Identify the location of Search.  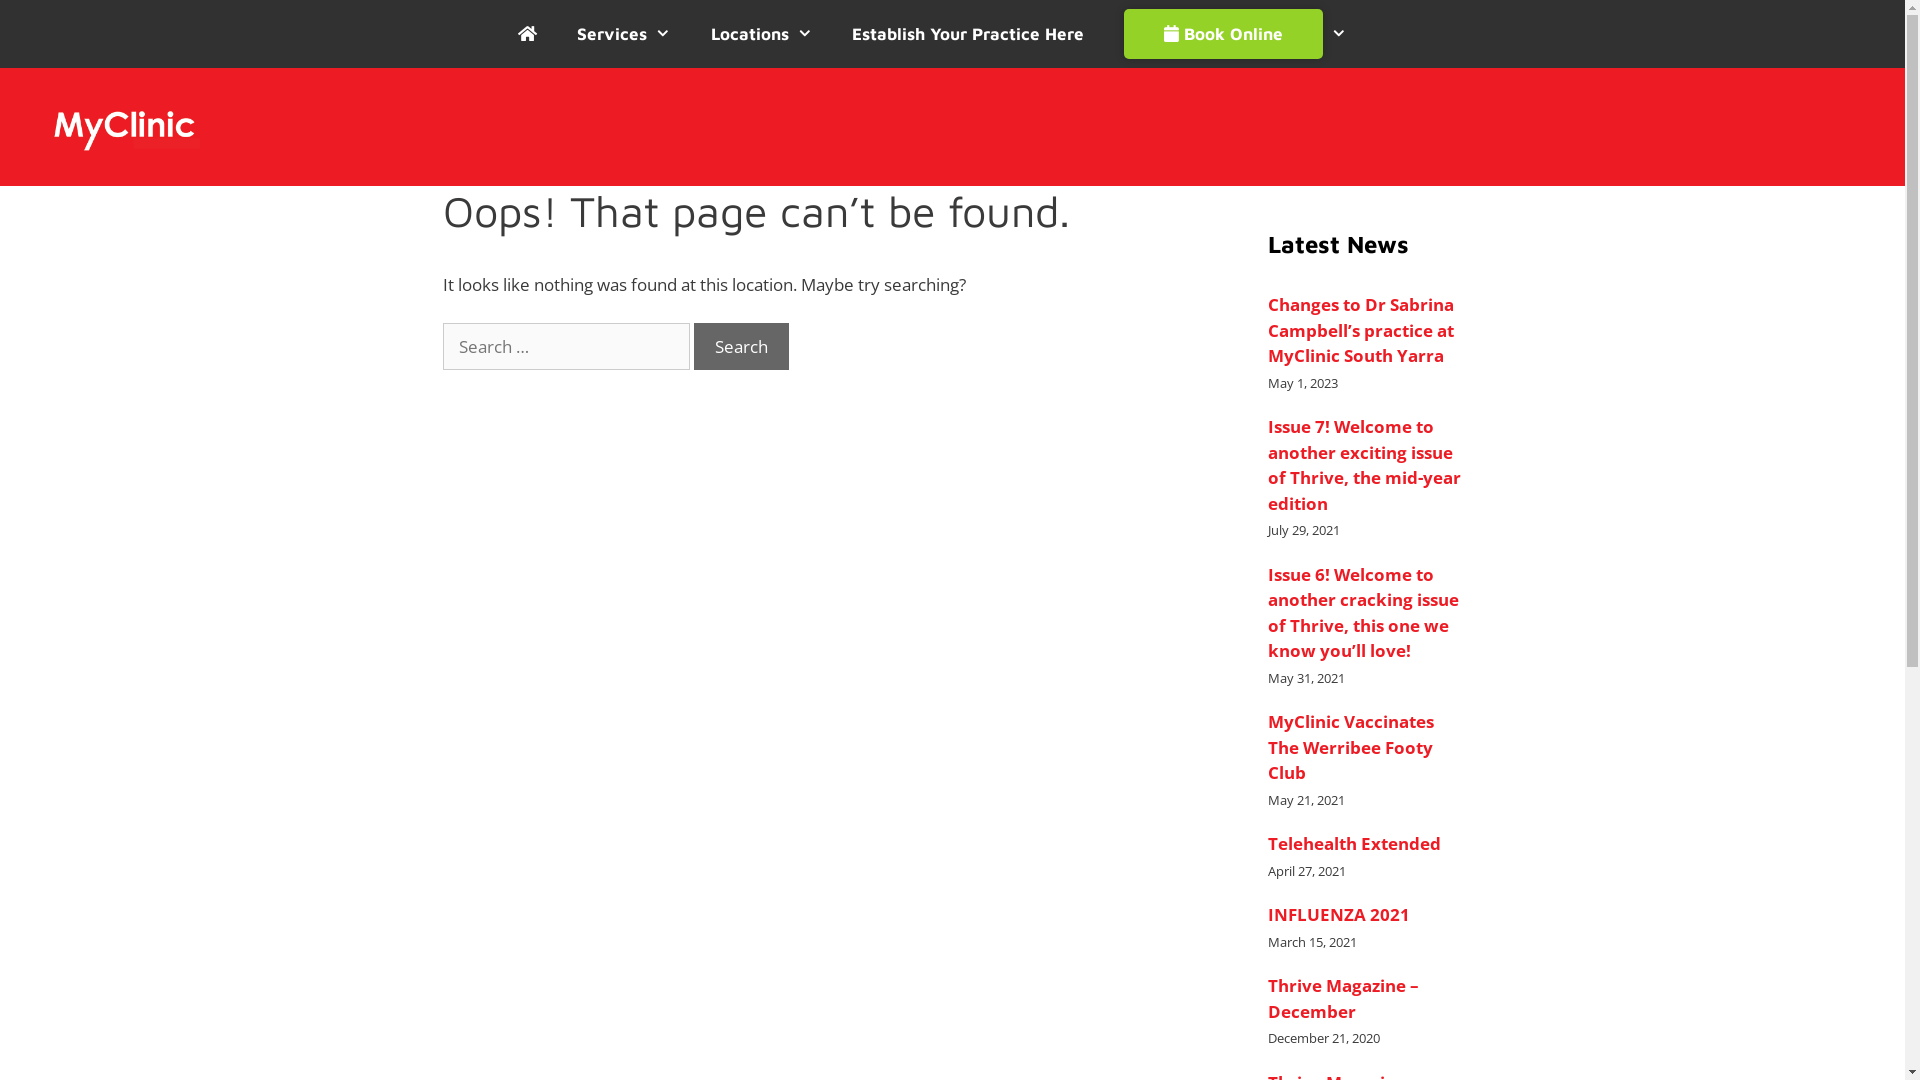
(48, 24).